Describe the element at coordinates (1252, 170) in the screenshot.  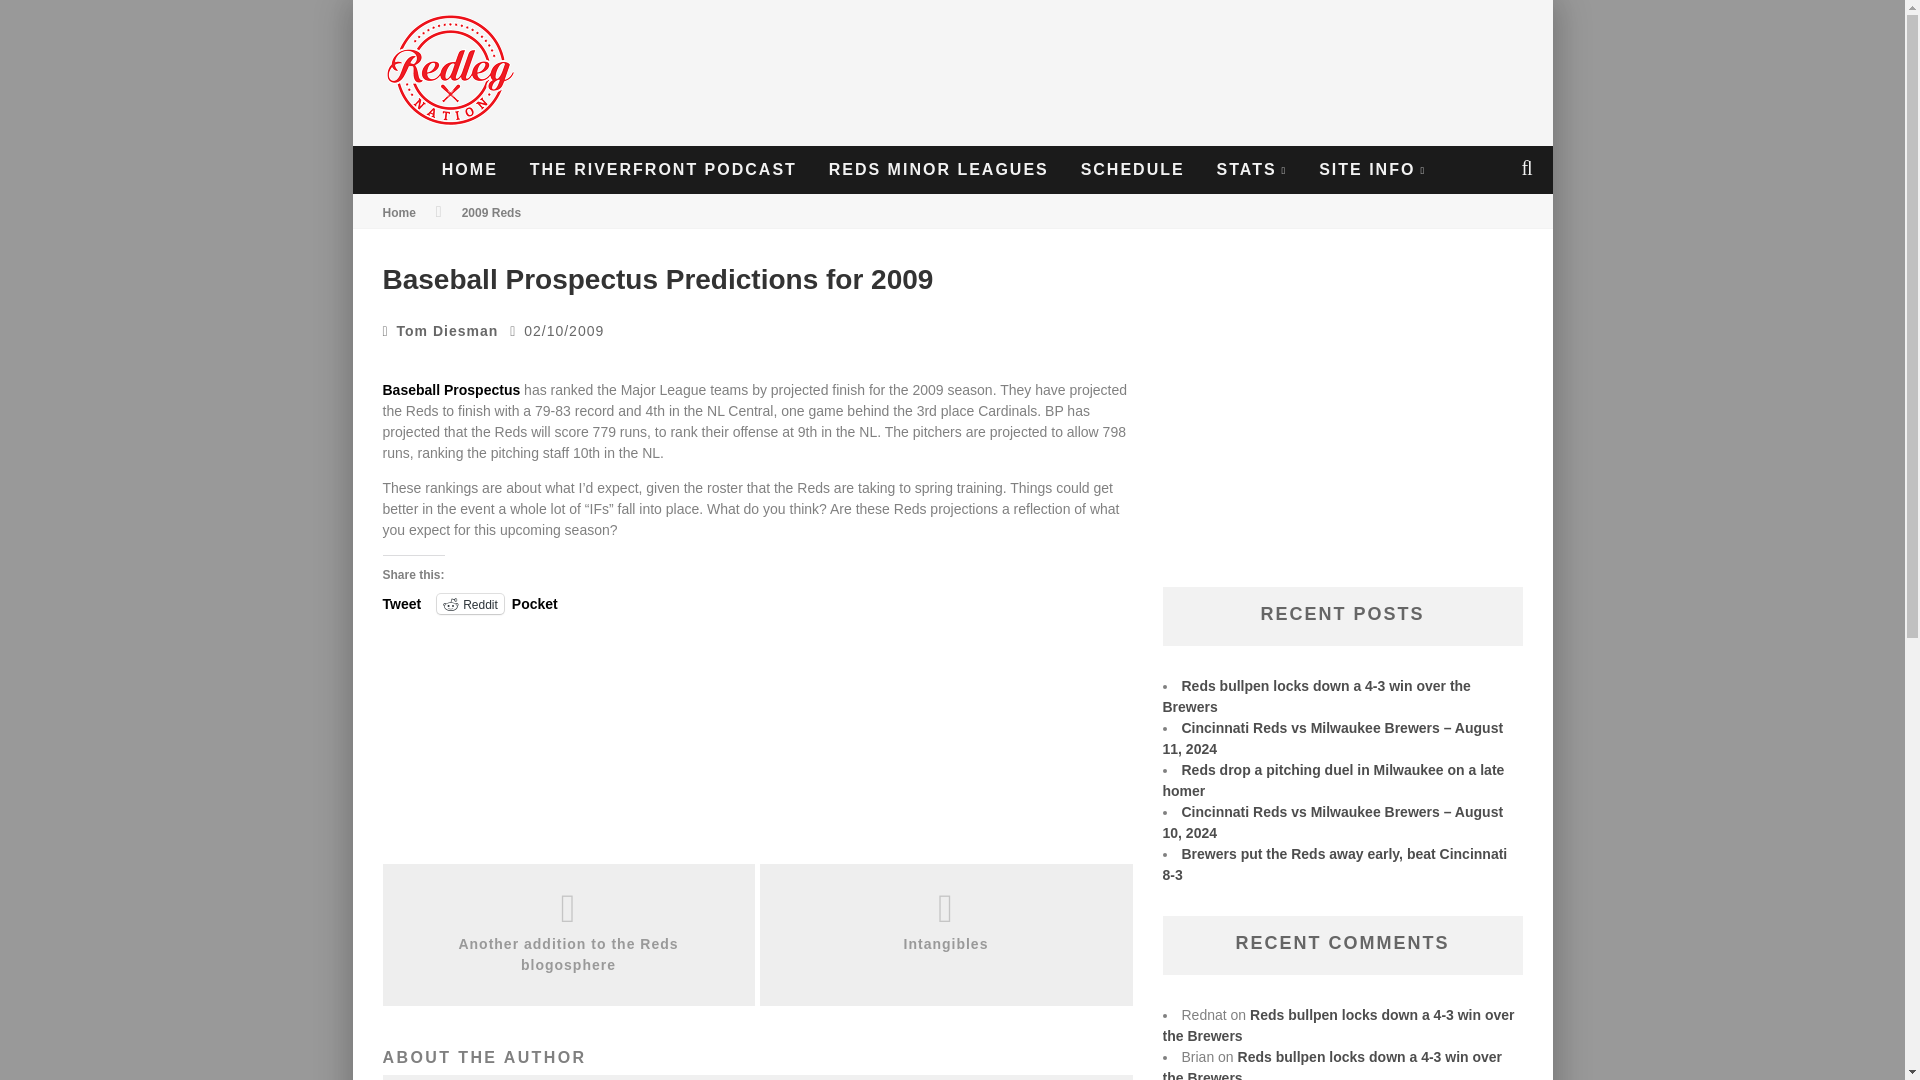
I see `STATS` at that location.